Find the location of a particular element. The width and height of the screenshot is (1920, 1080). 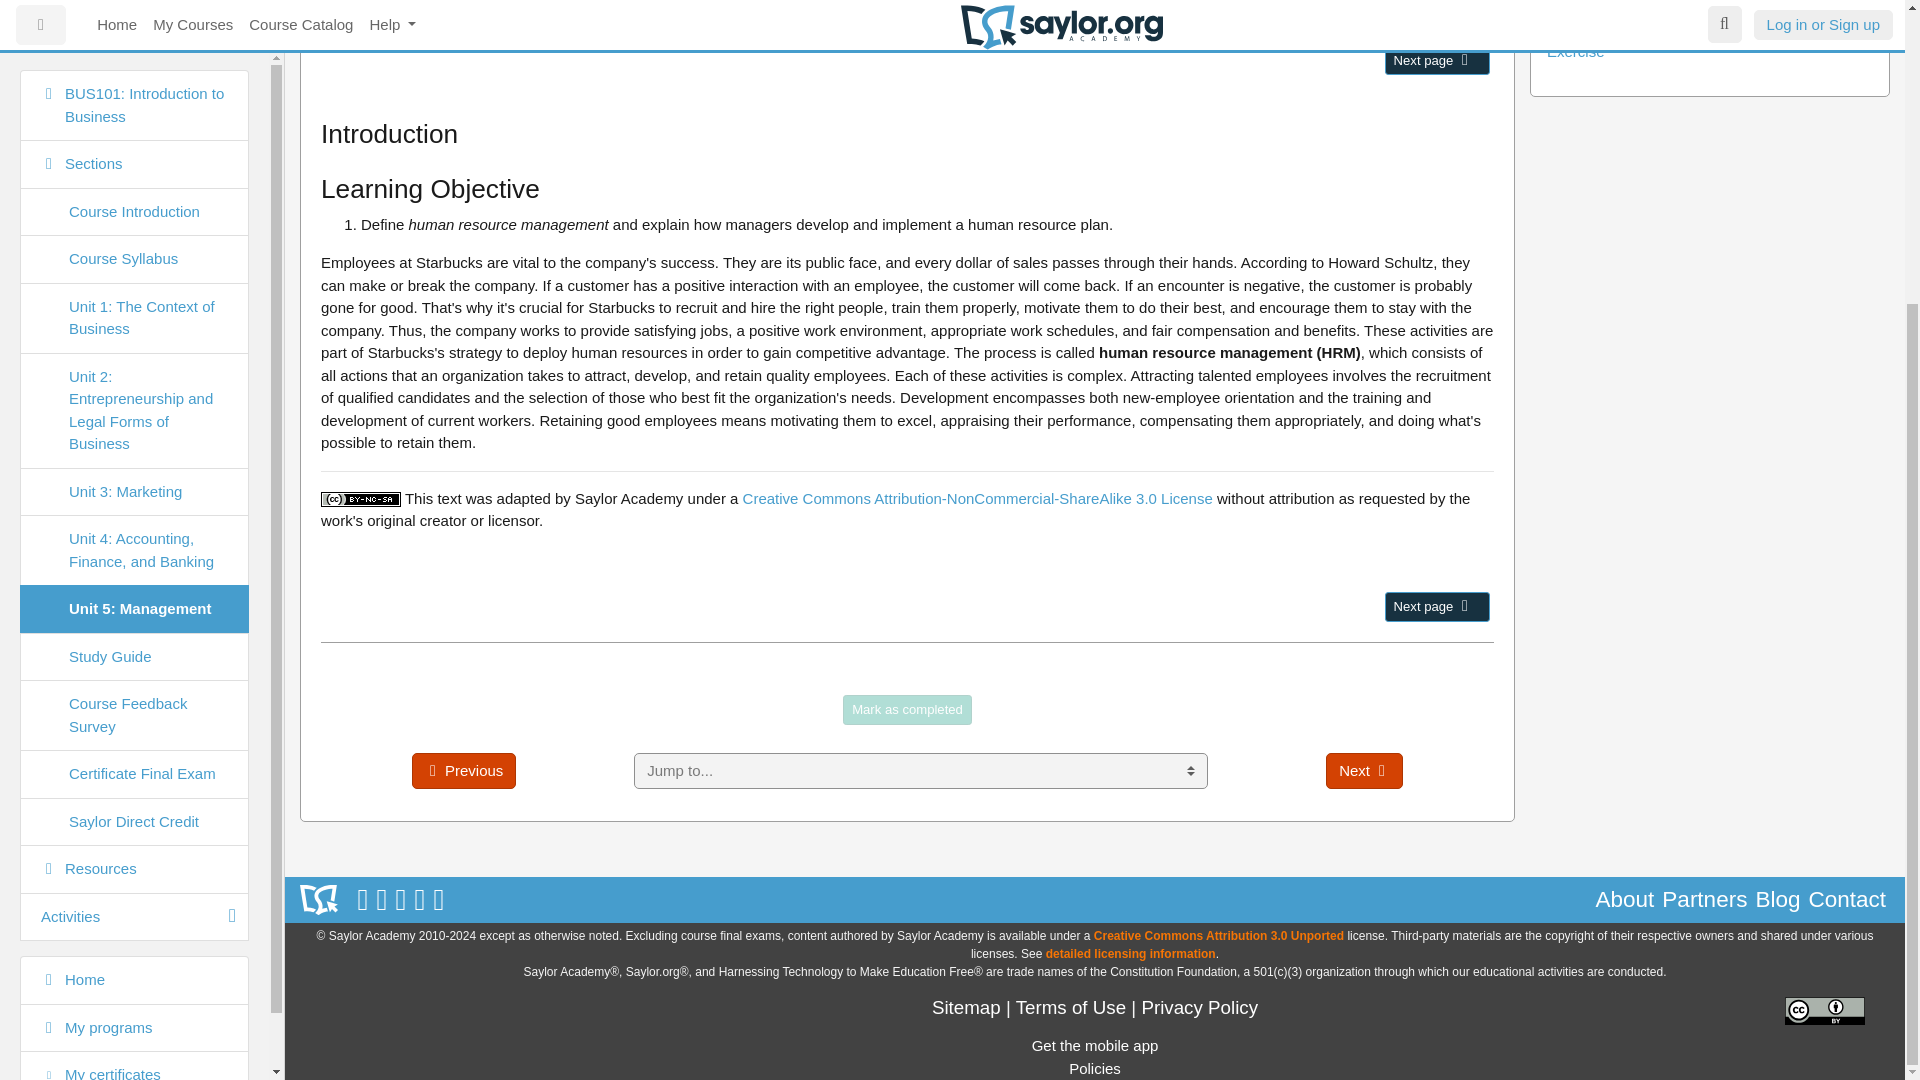

Resources is located at coordinates (134, 458).